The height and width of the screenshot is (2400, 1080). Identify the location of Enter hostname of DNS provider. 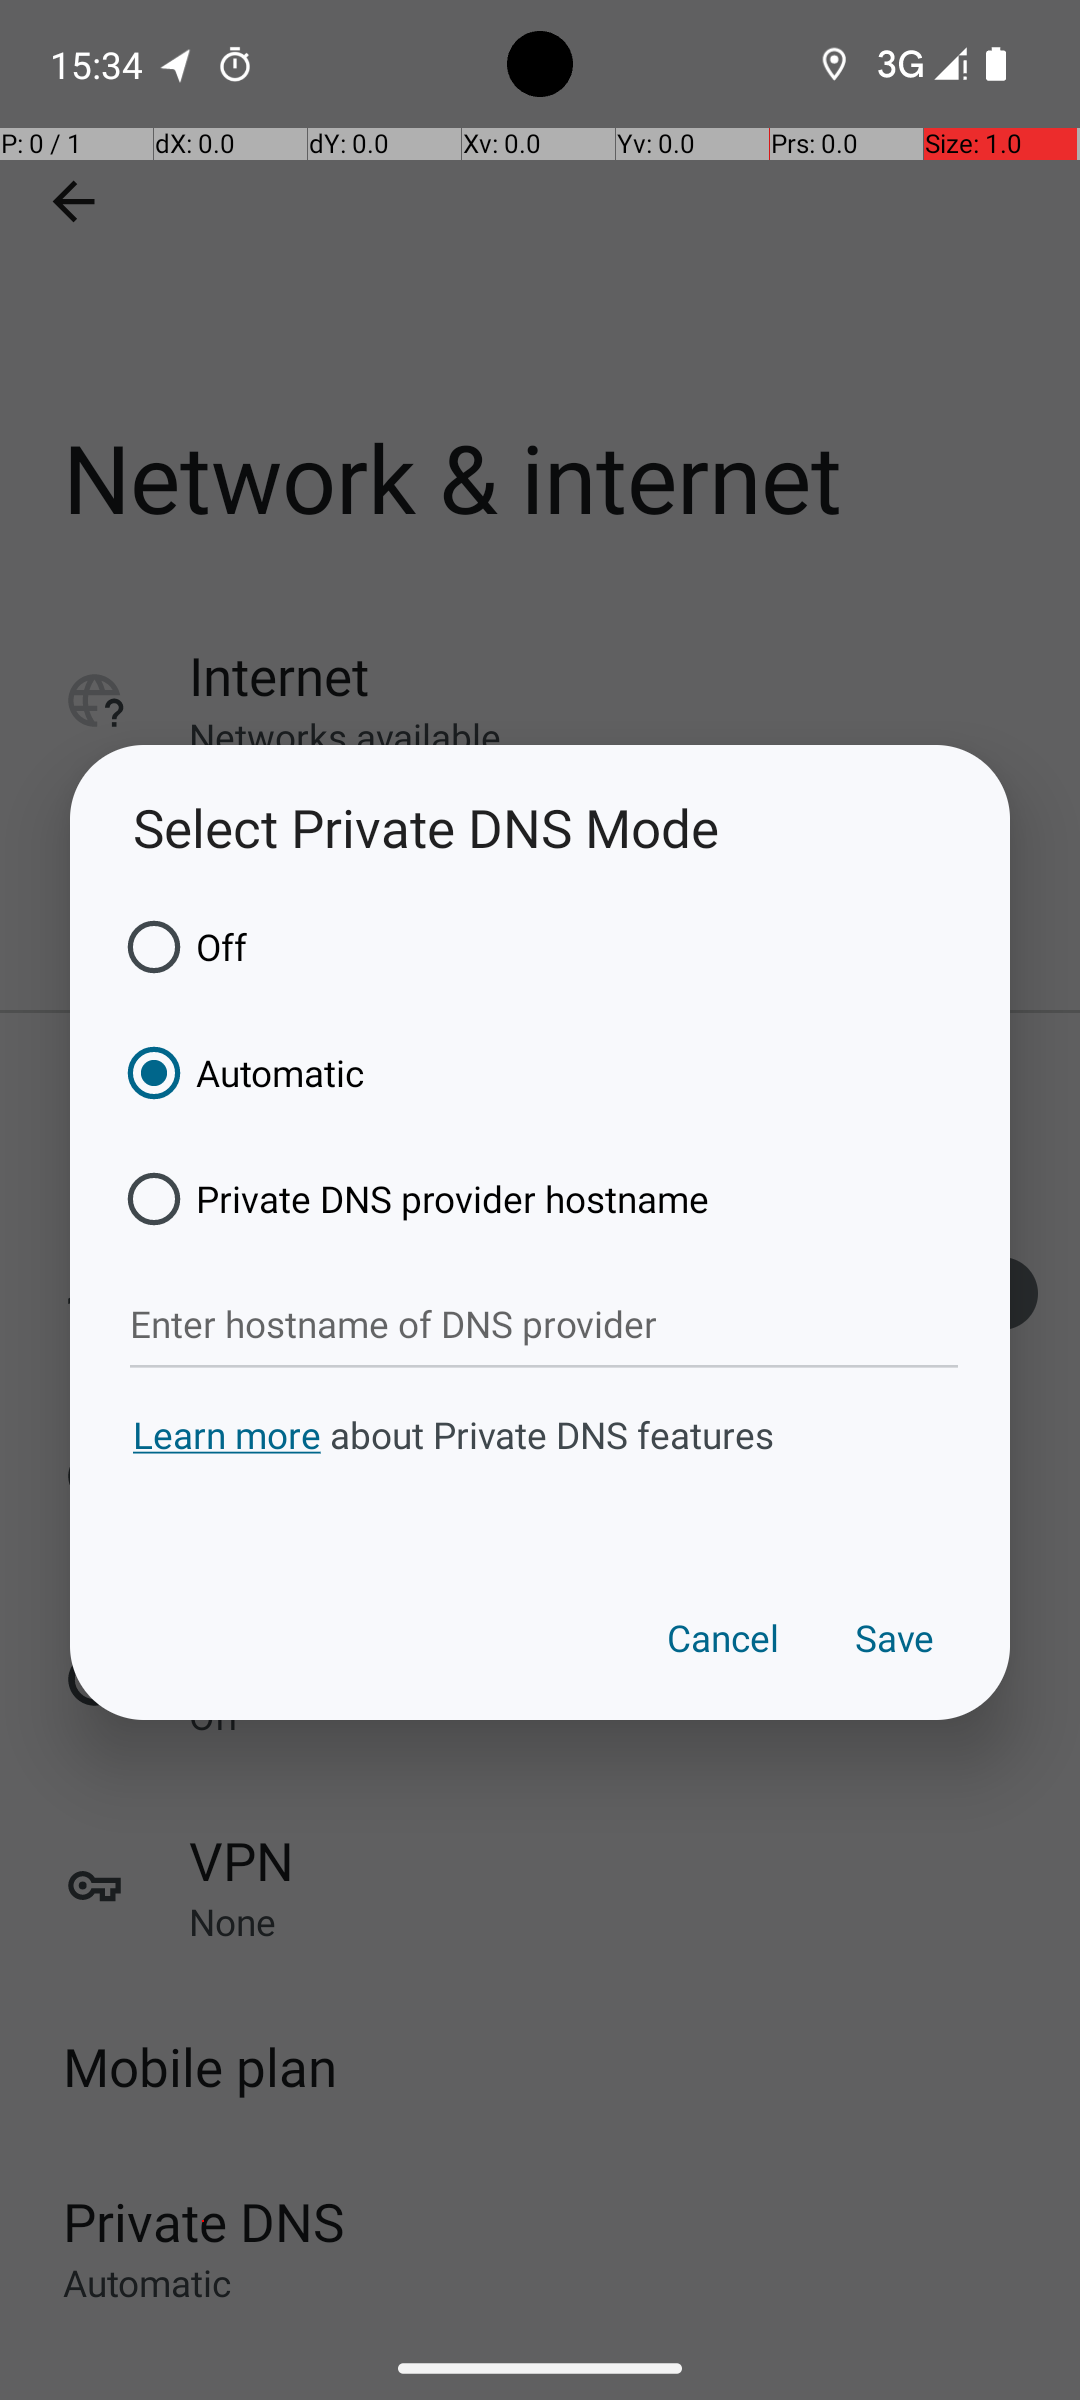
(544, 1325).